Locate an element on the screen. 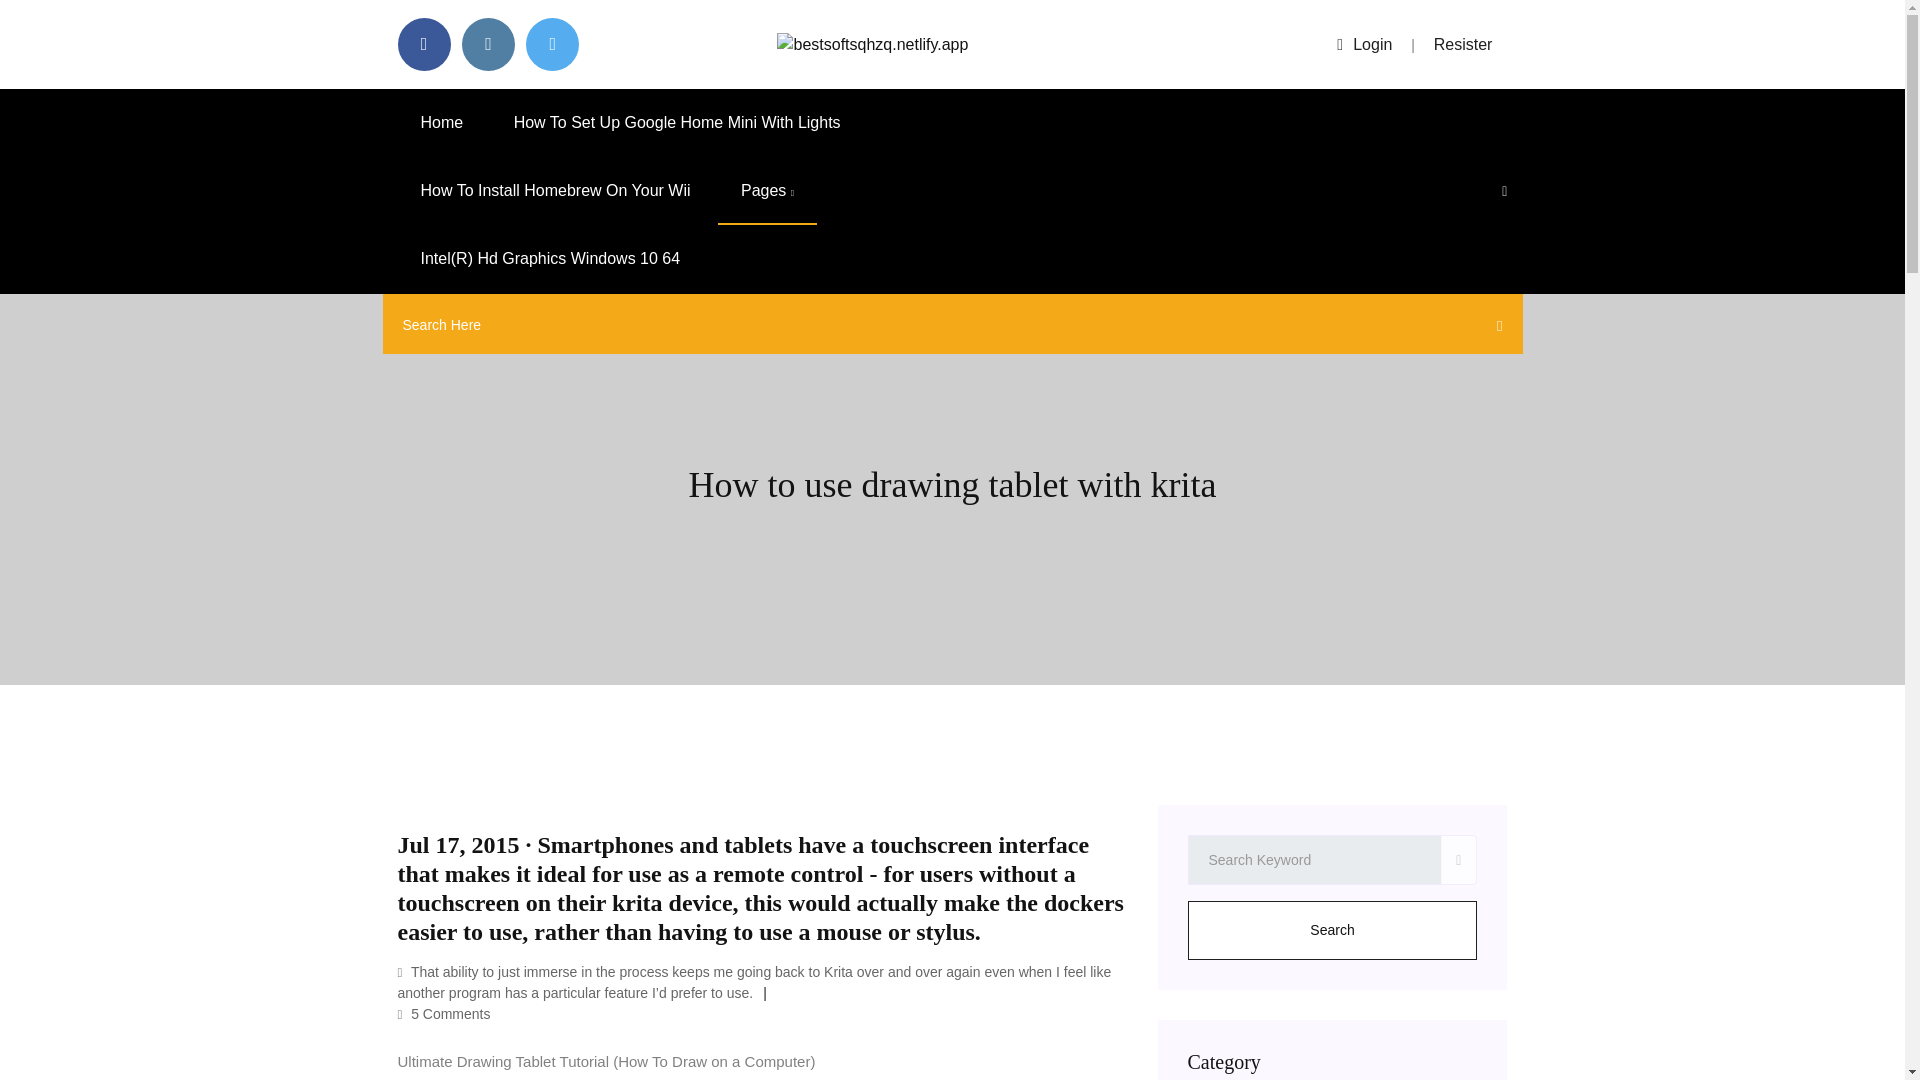 The width and height of the screenshot is (1920, 1080). How To Set Up Google Home Mini With Lights is located at coordinates (678, 122).